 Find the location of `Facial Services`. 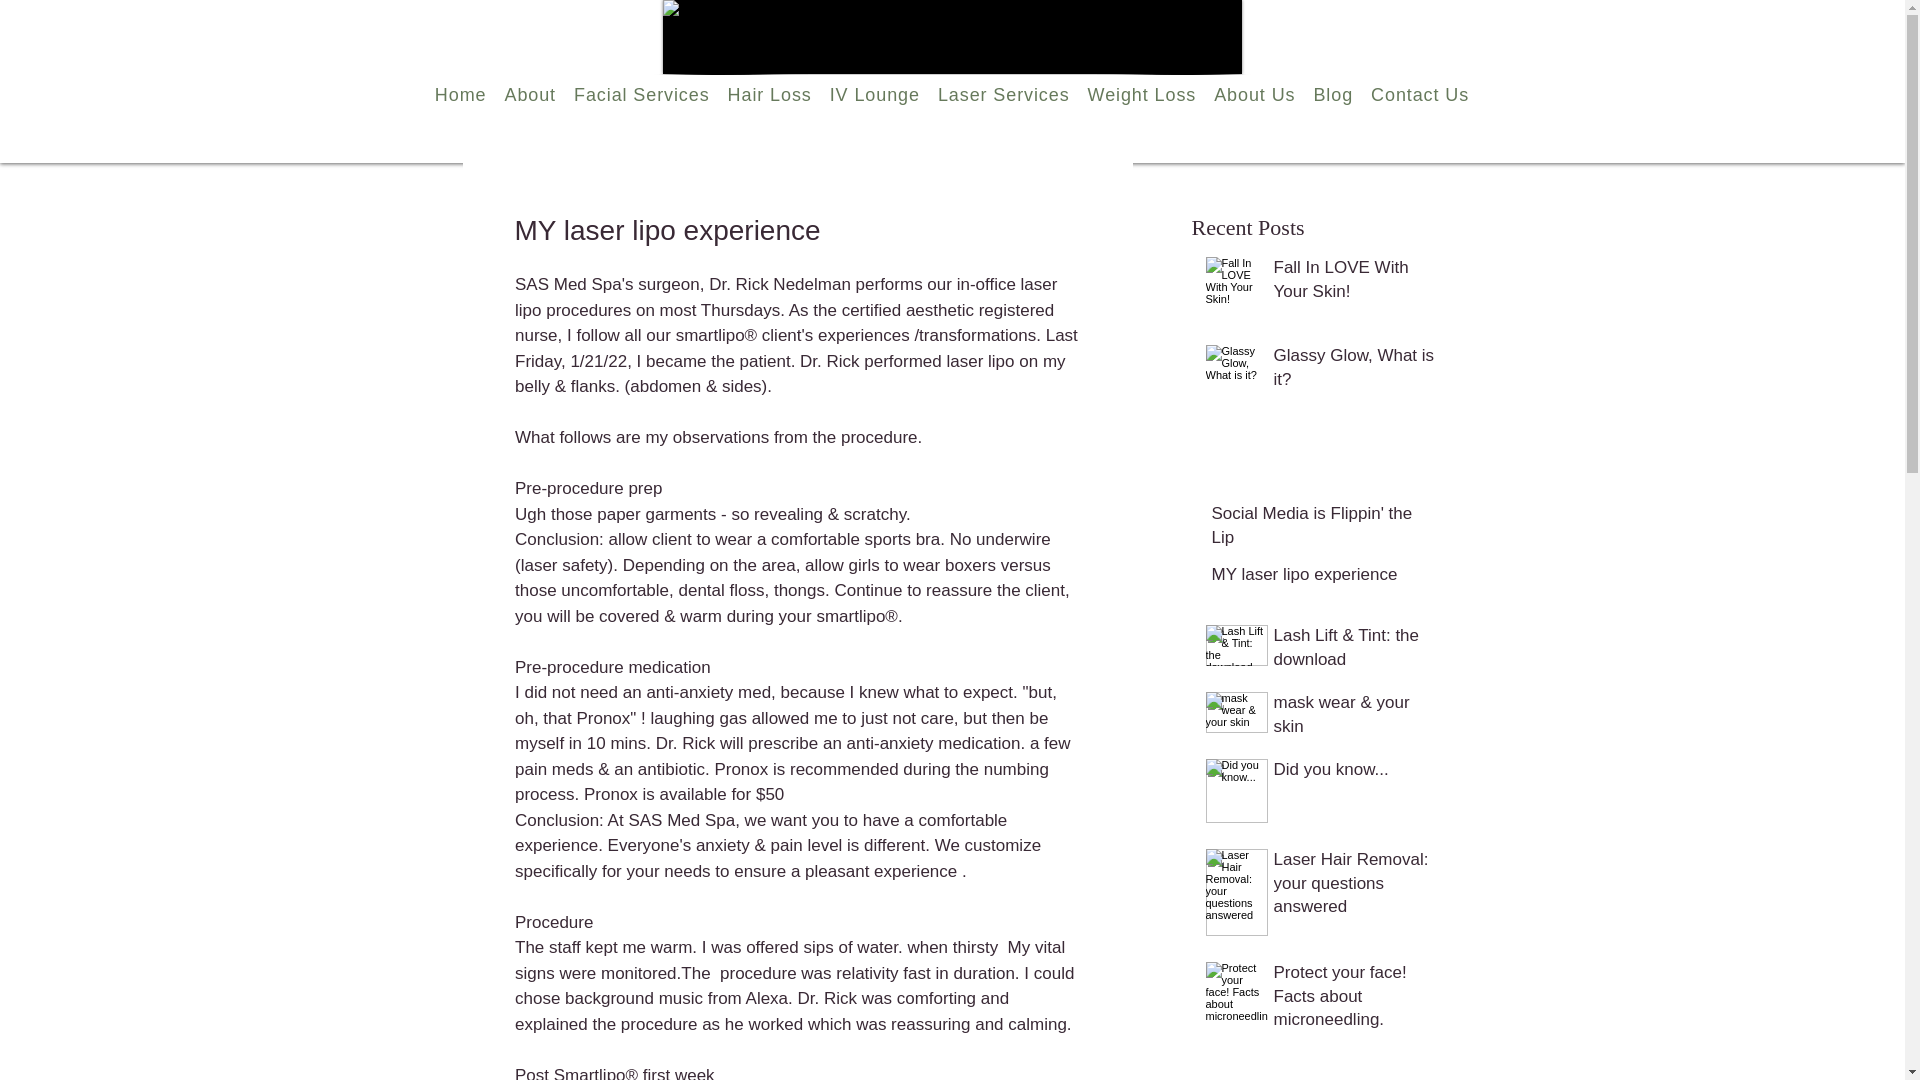

Facial Services is located at coordinates (641, 94).